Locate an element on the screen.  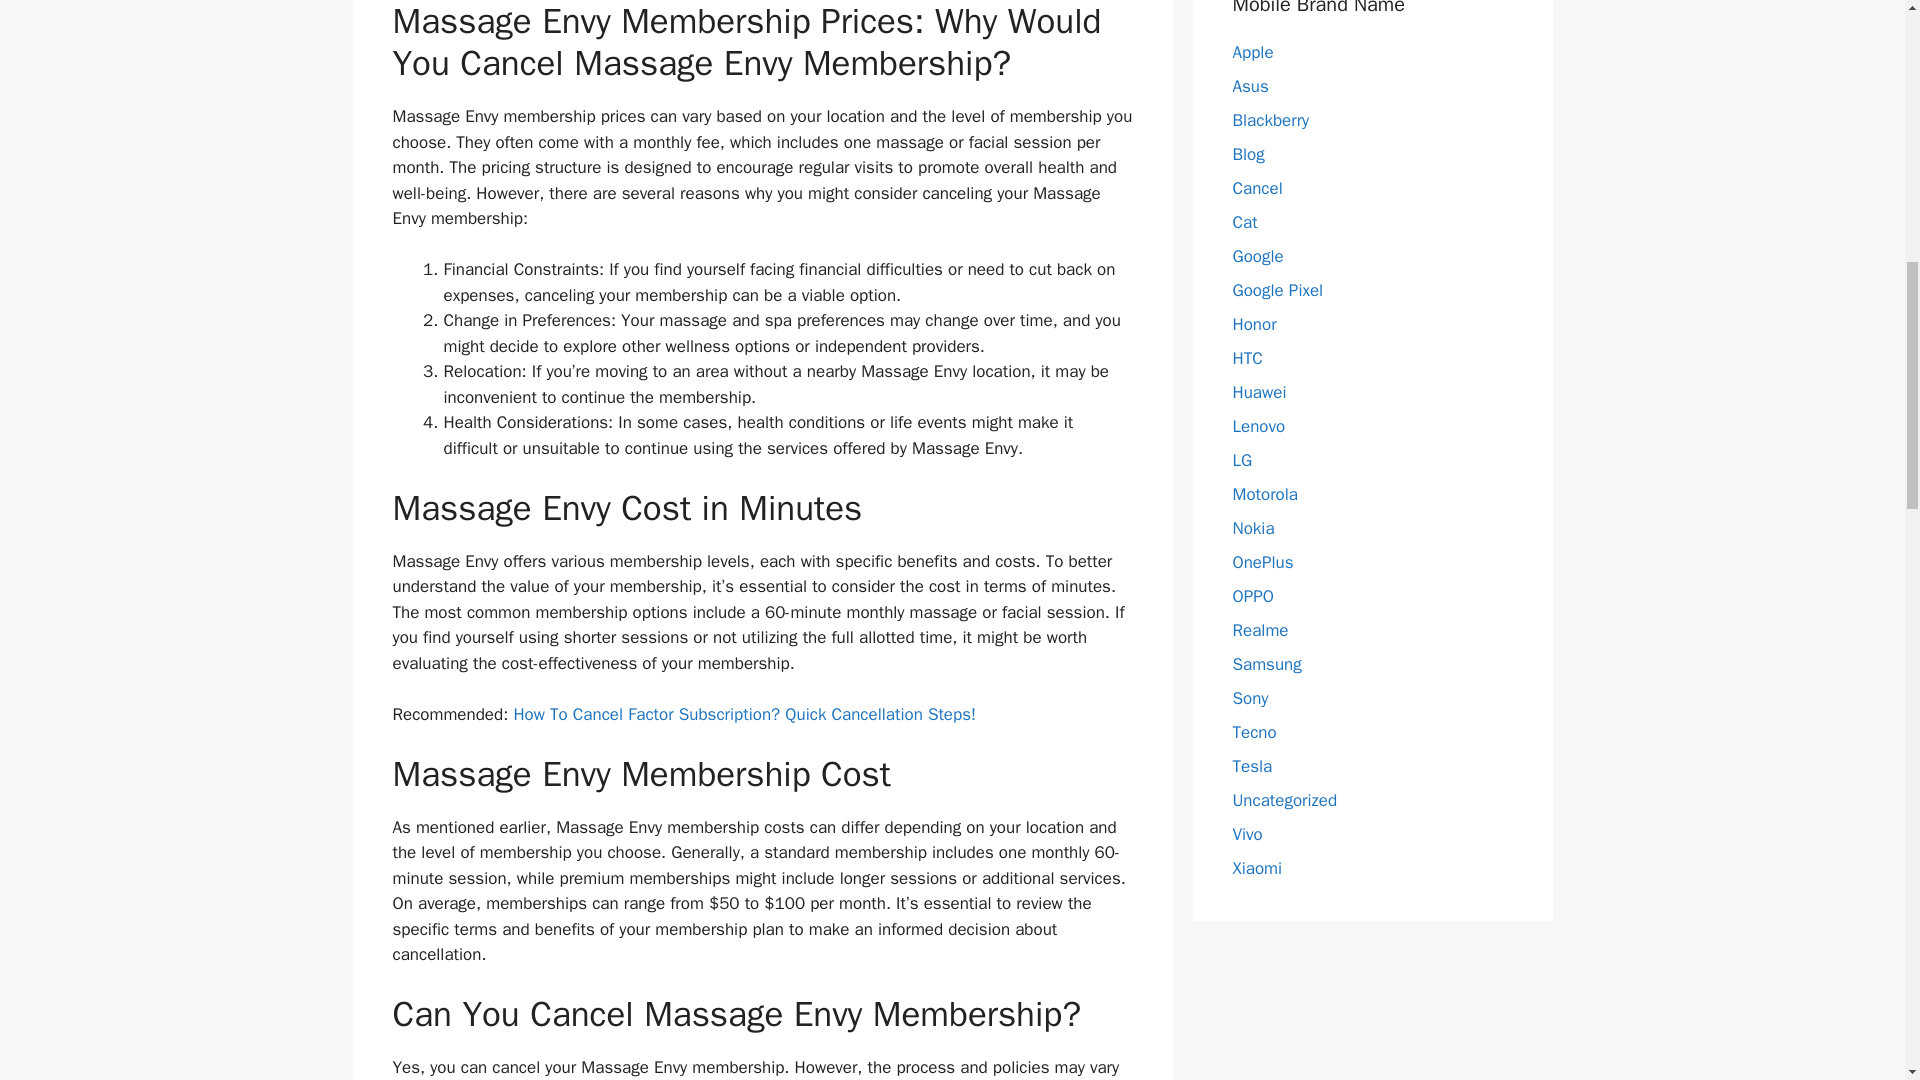
Blackberry is located at coordinates (1270, 120).